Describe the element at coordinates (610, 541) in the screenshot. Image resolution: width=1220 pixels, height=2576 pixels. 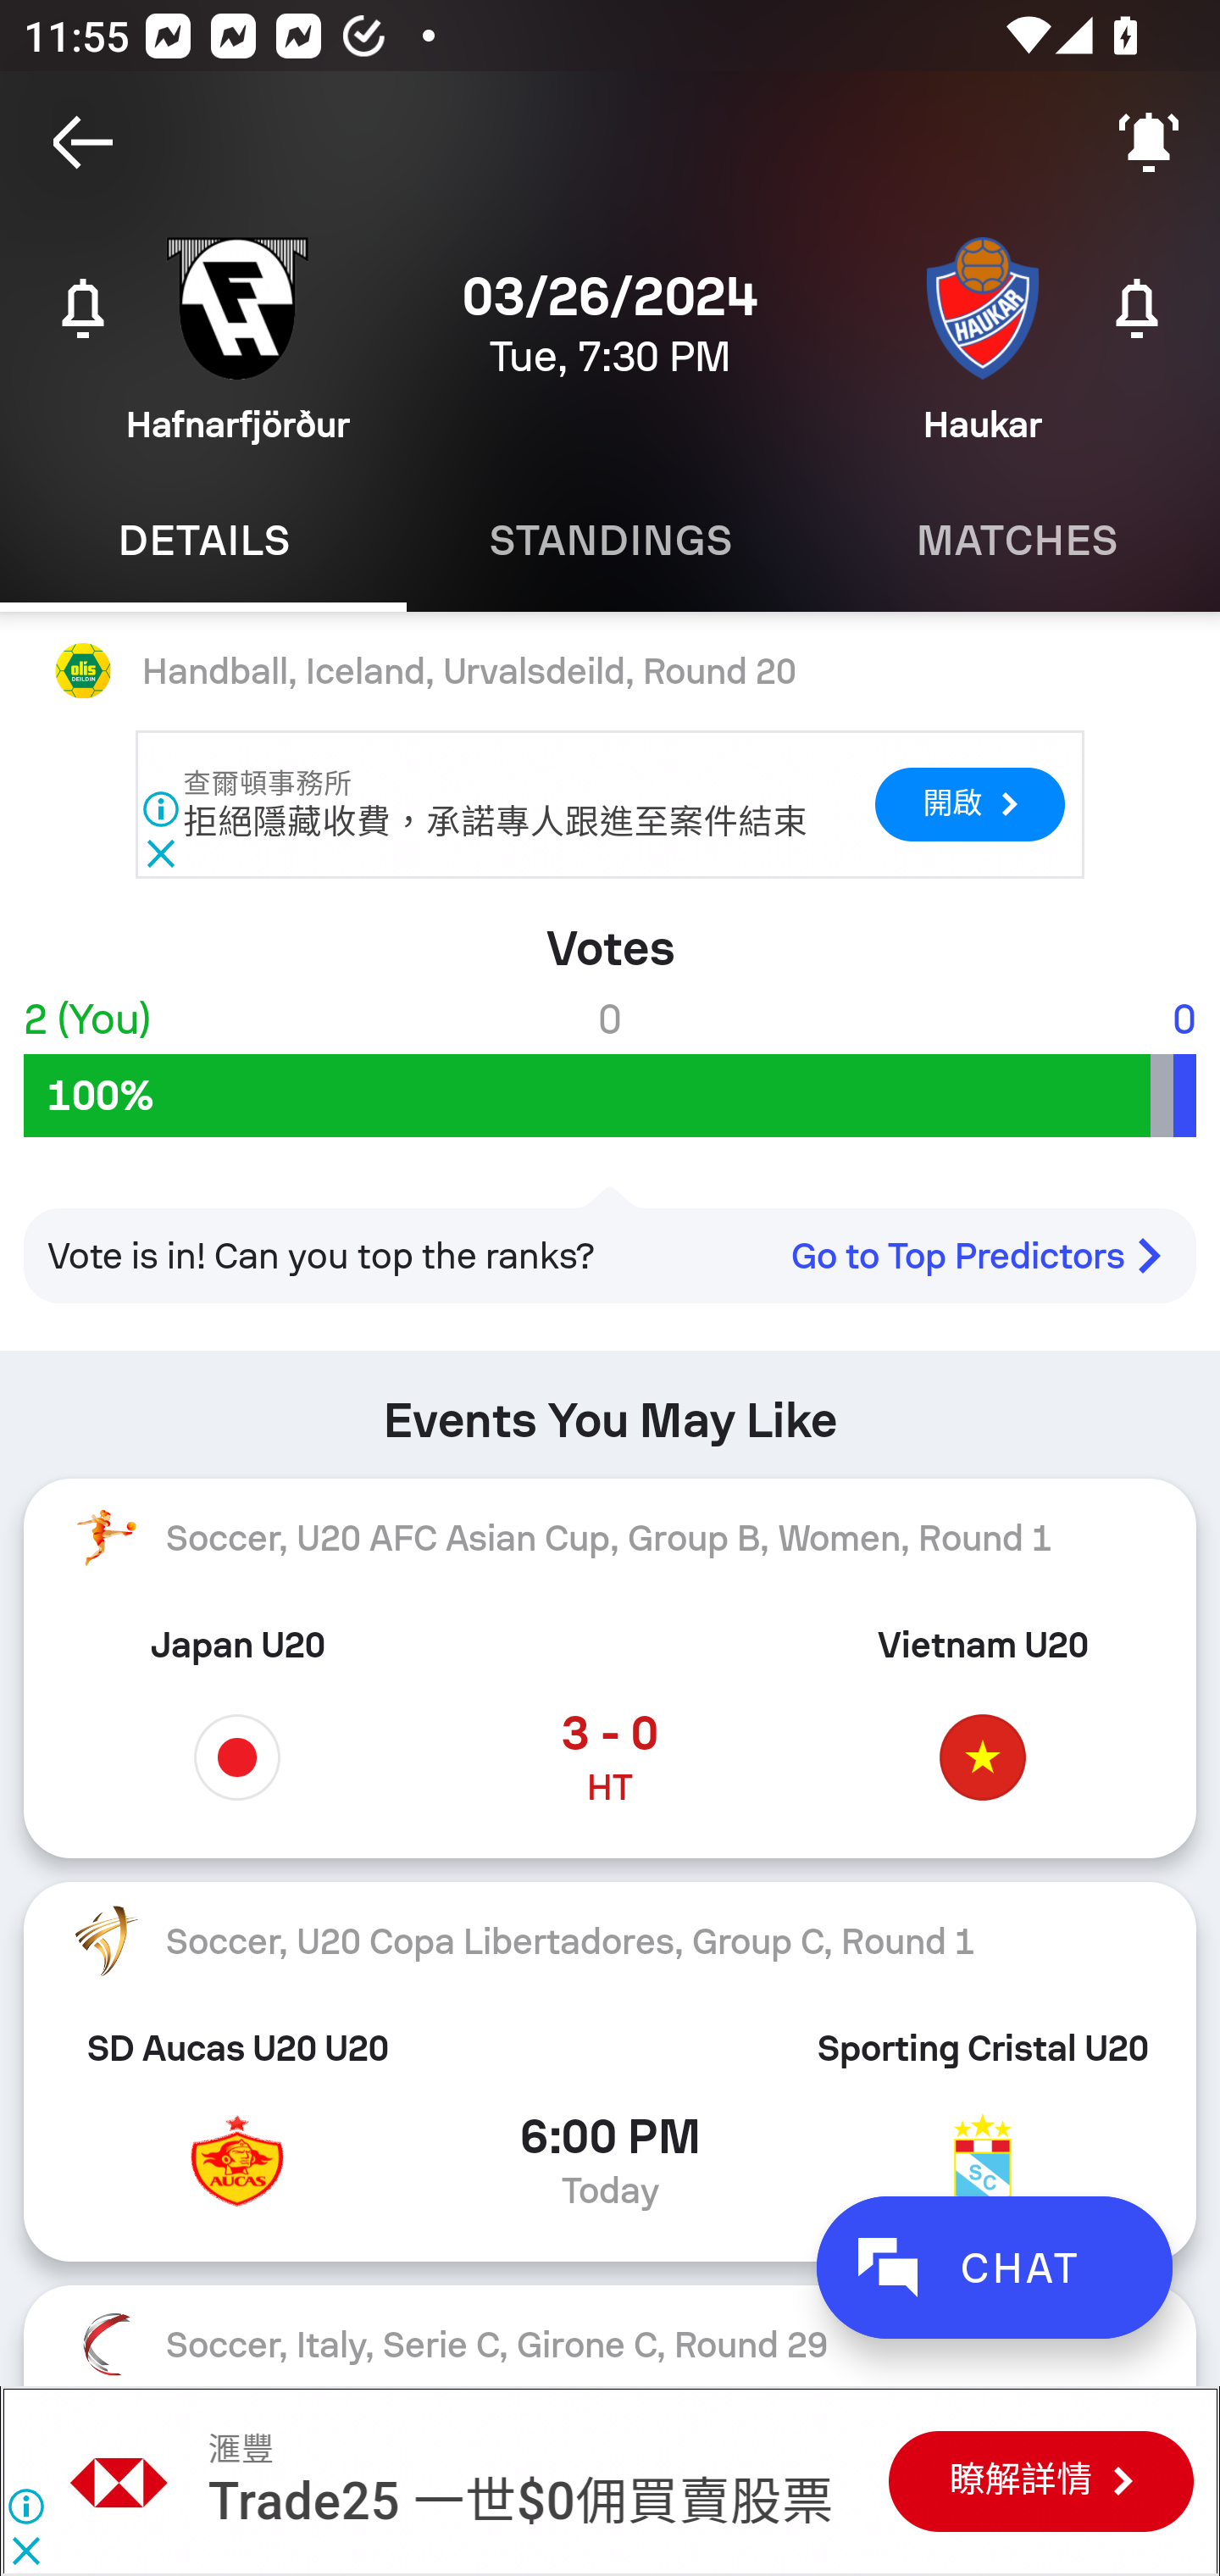
I see `Standings STANDINGS` at that location.